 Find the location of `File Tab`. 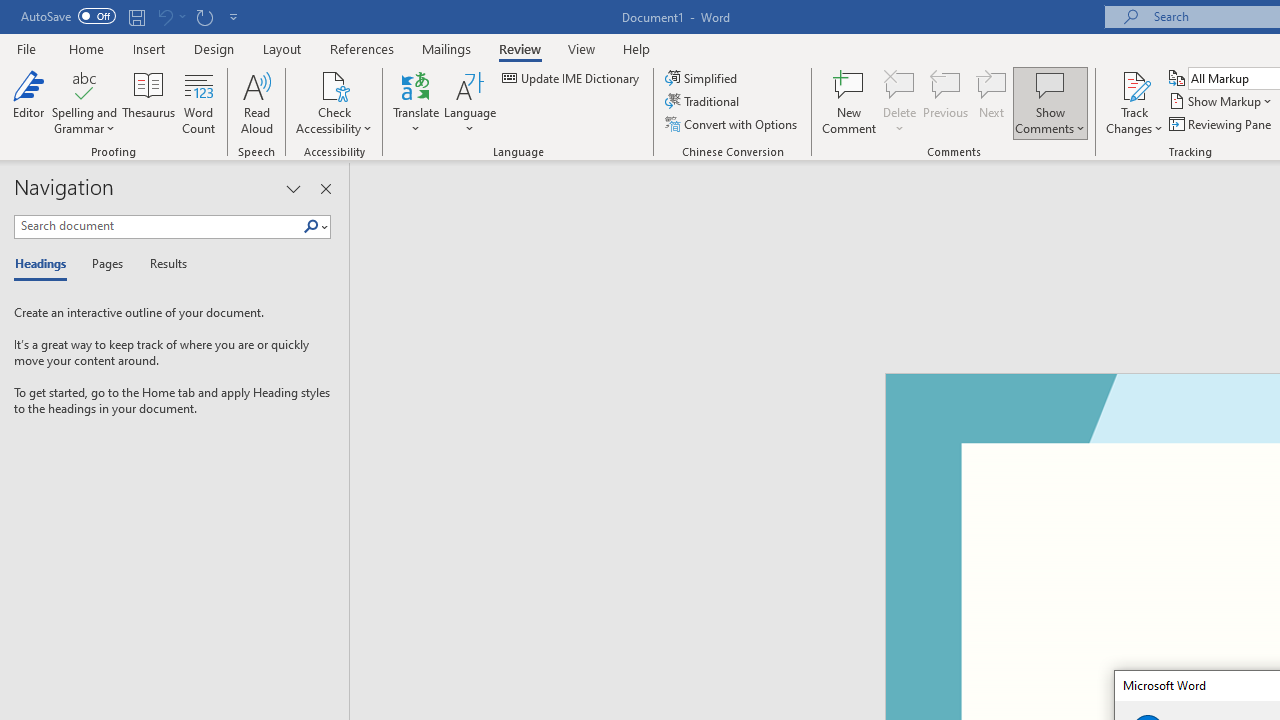

File Tab is located at coordinates (26, 48).